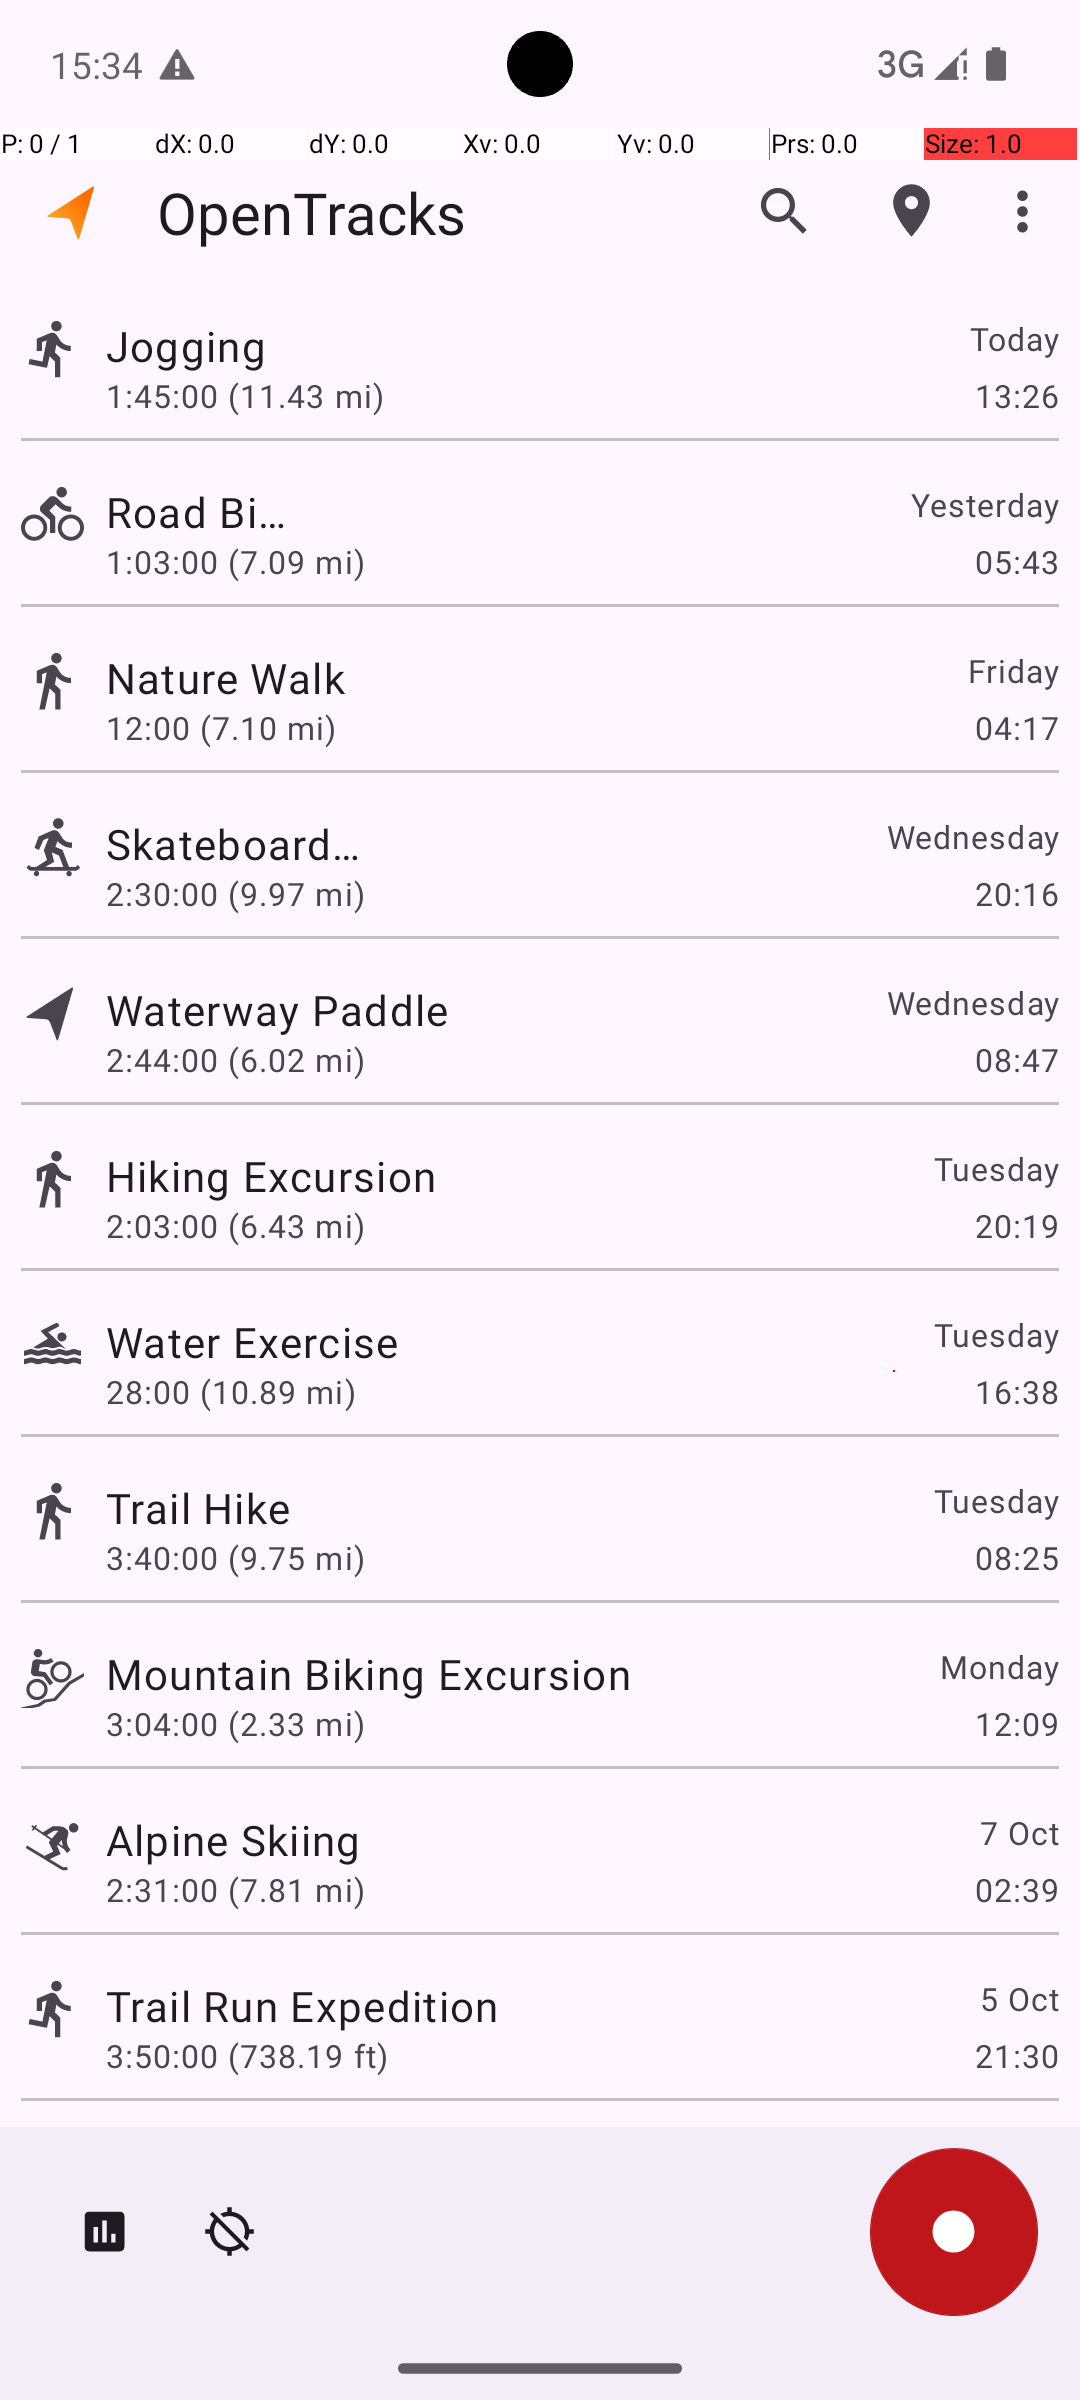 Image resolution: width=1080 pixels, height=2400 pixels. I want to click on 2:31:00 (7.81 mi), so click(236, 1890).